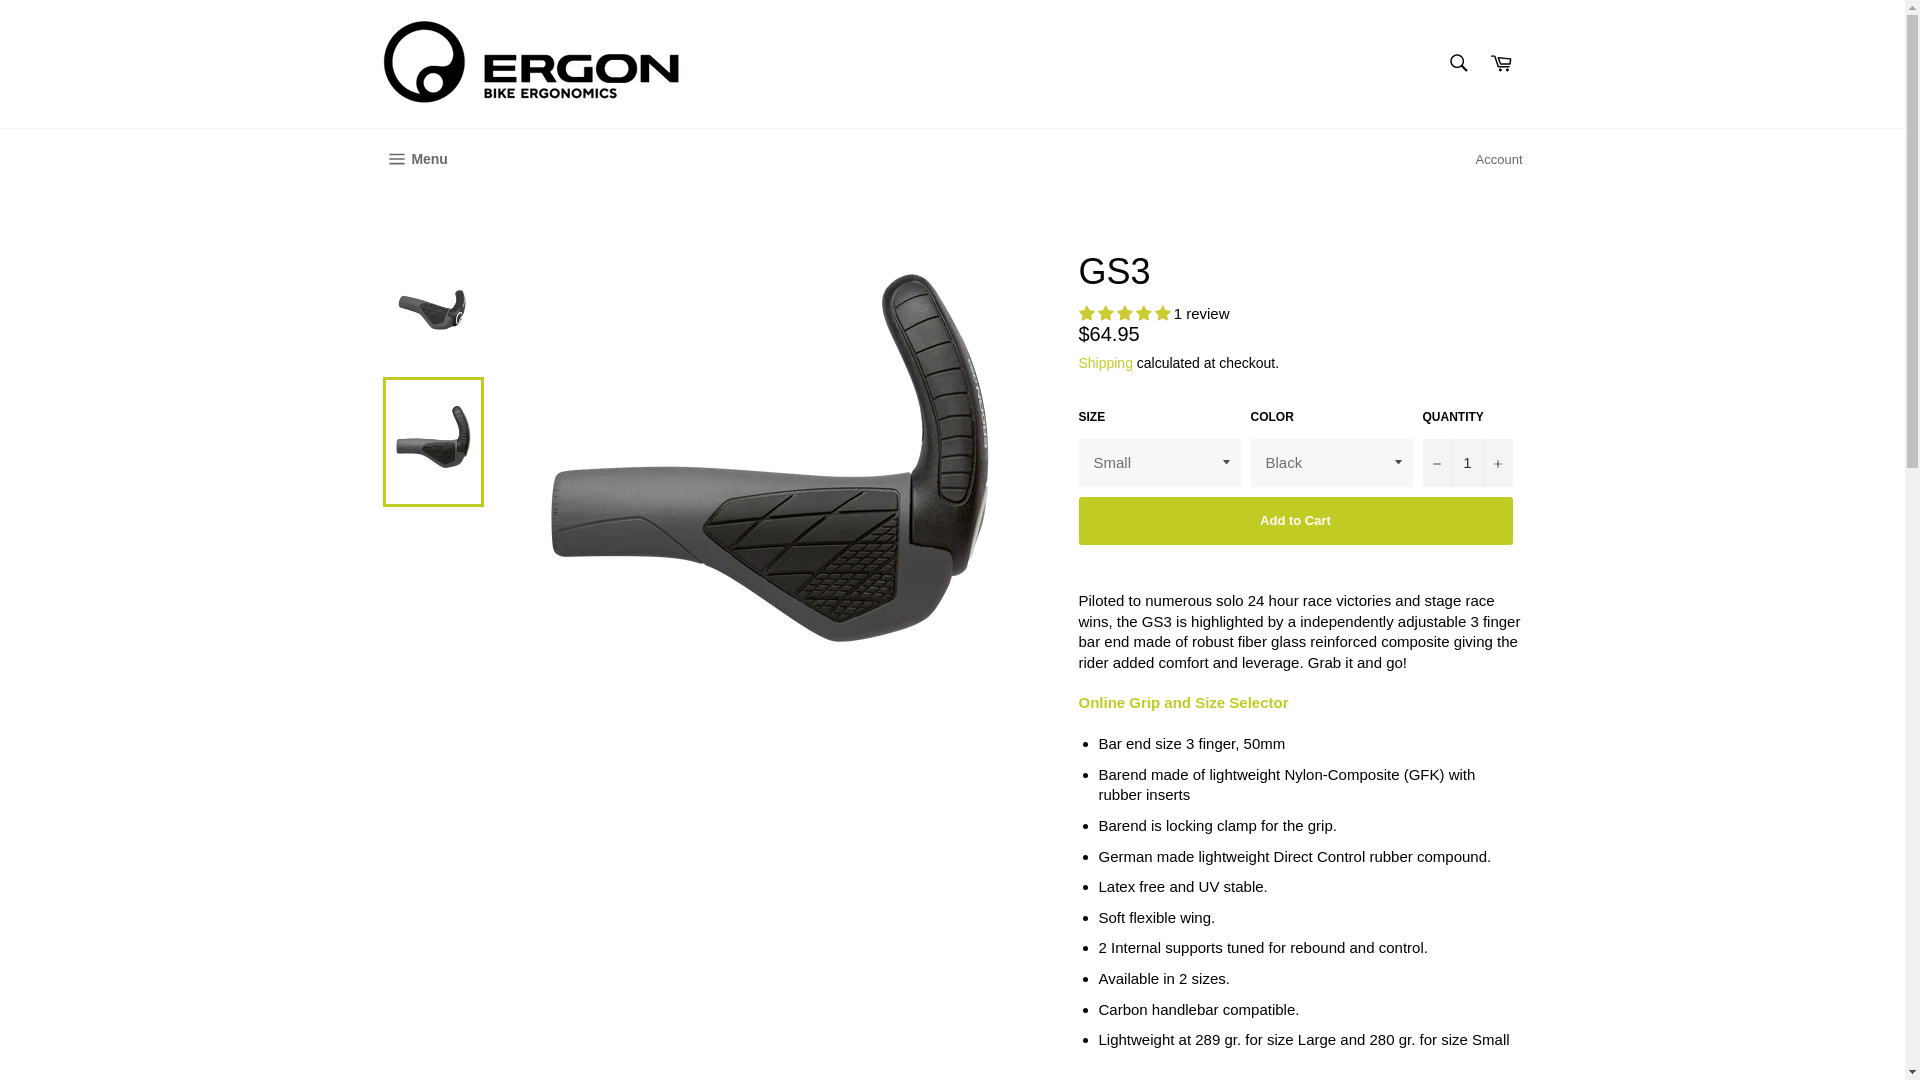 Image resolution: width=1920 pixels, height=1080 pixels. What do you see at coordinates (1457, 63) in the screenshot?
I see `Search` at bounding box center [1457, 63].